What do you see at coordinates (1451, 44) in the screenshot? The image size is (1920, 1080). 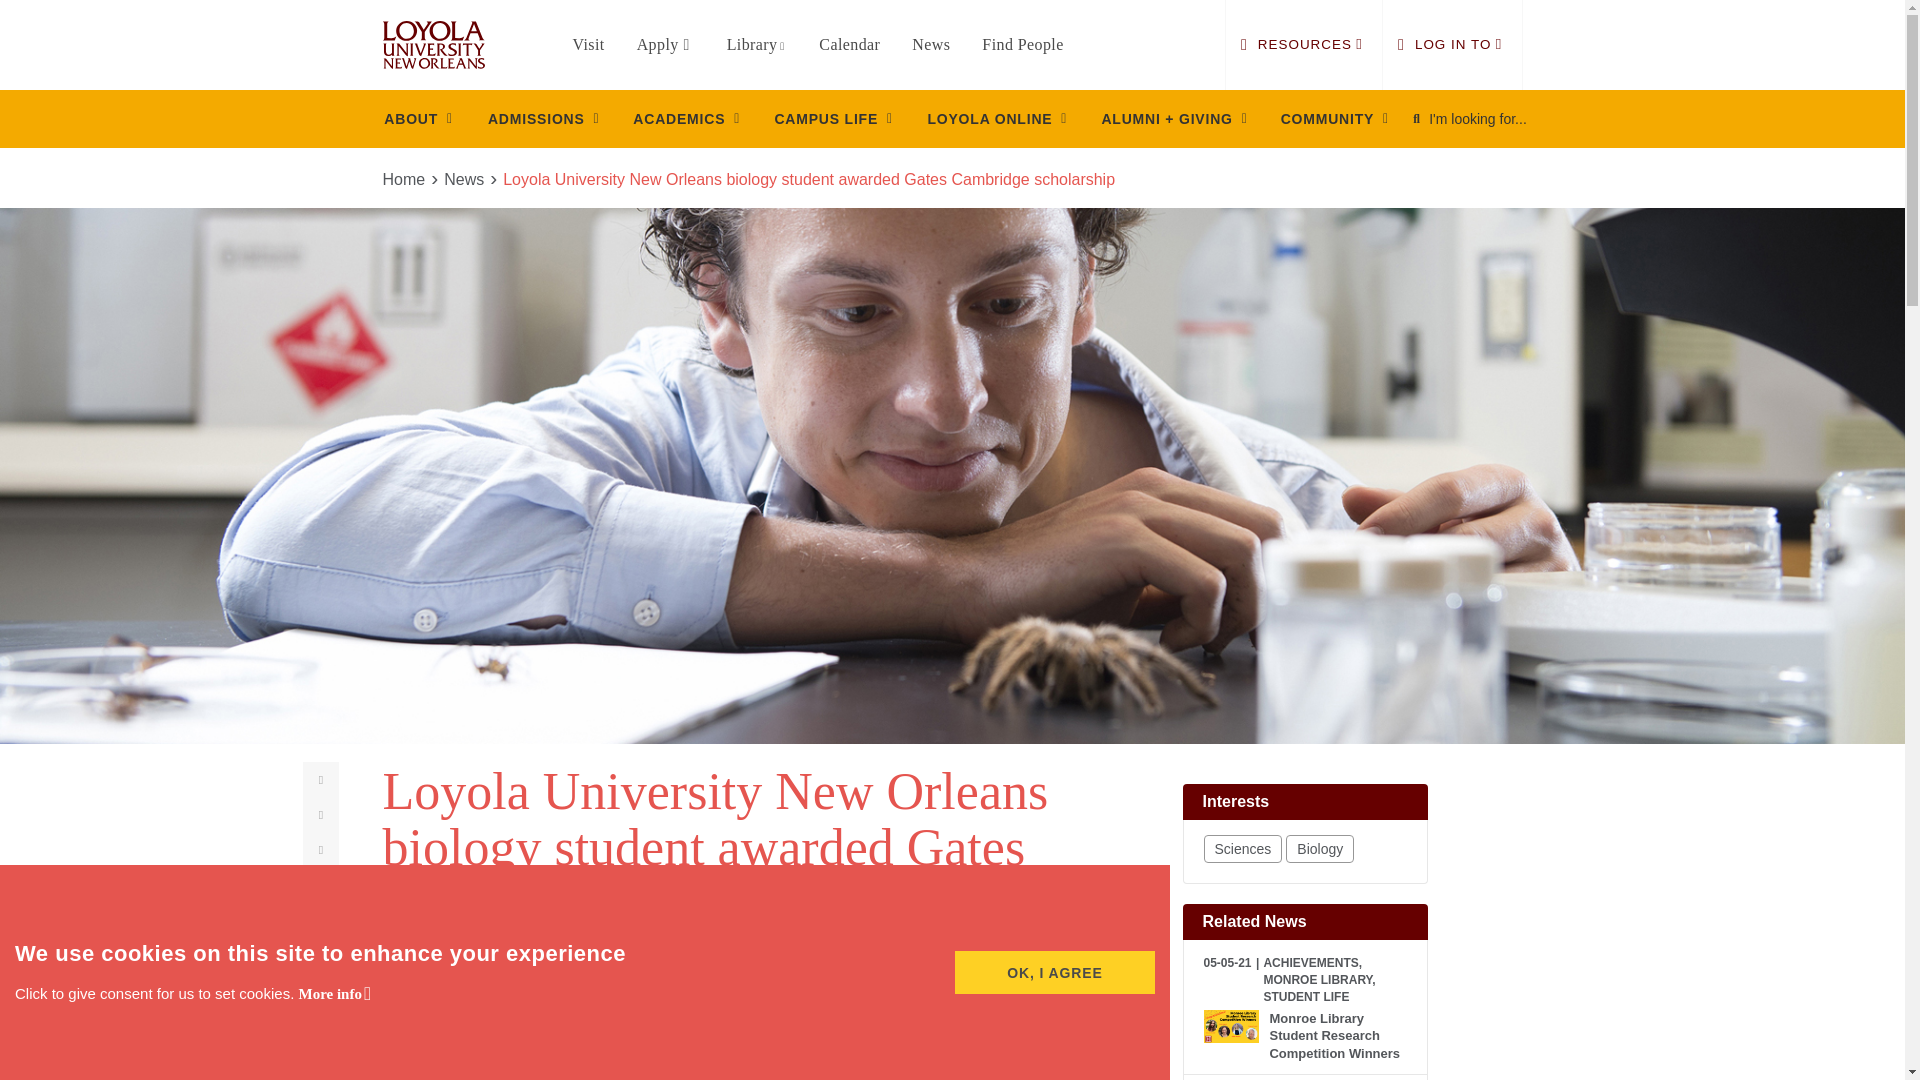 I see `LOG IN TO` at bounding box center [1451, 44].